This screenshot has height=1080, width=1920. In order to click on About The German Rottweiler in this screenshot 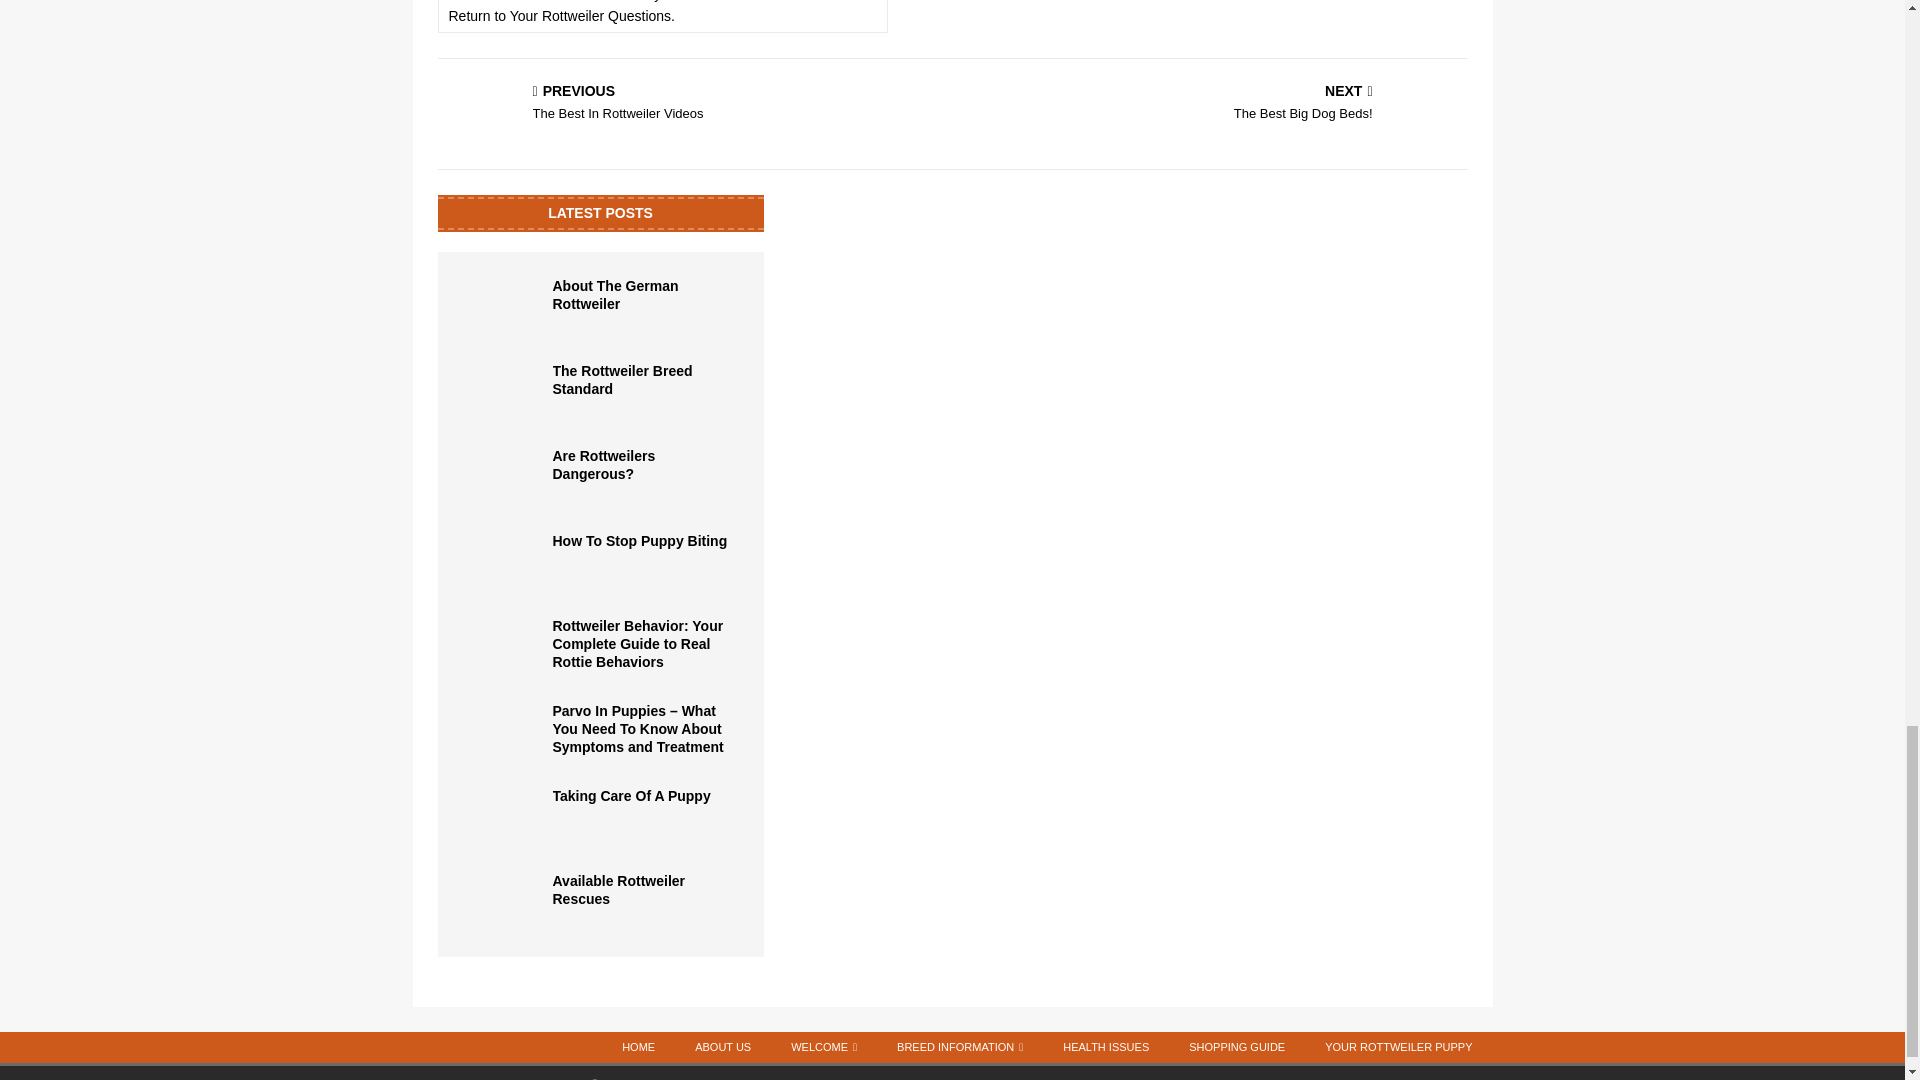, I will do `click(502, 306)`.